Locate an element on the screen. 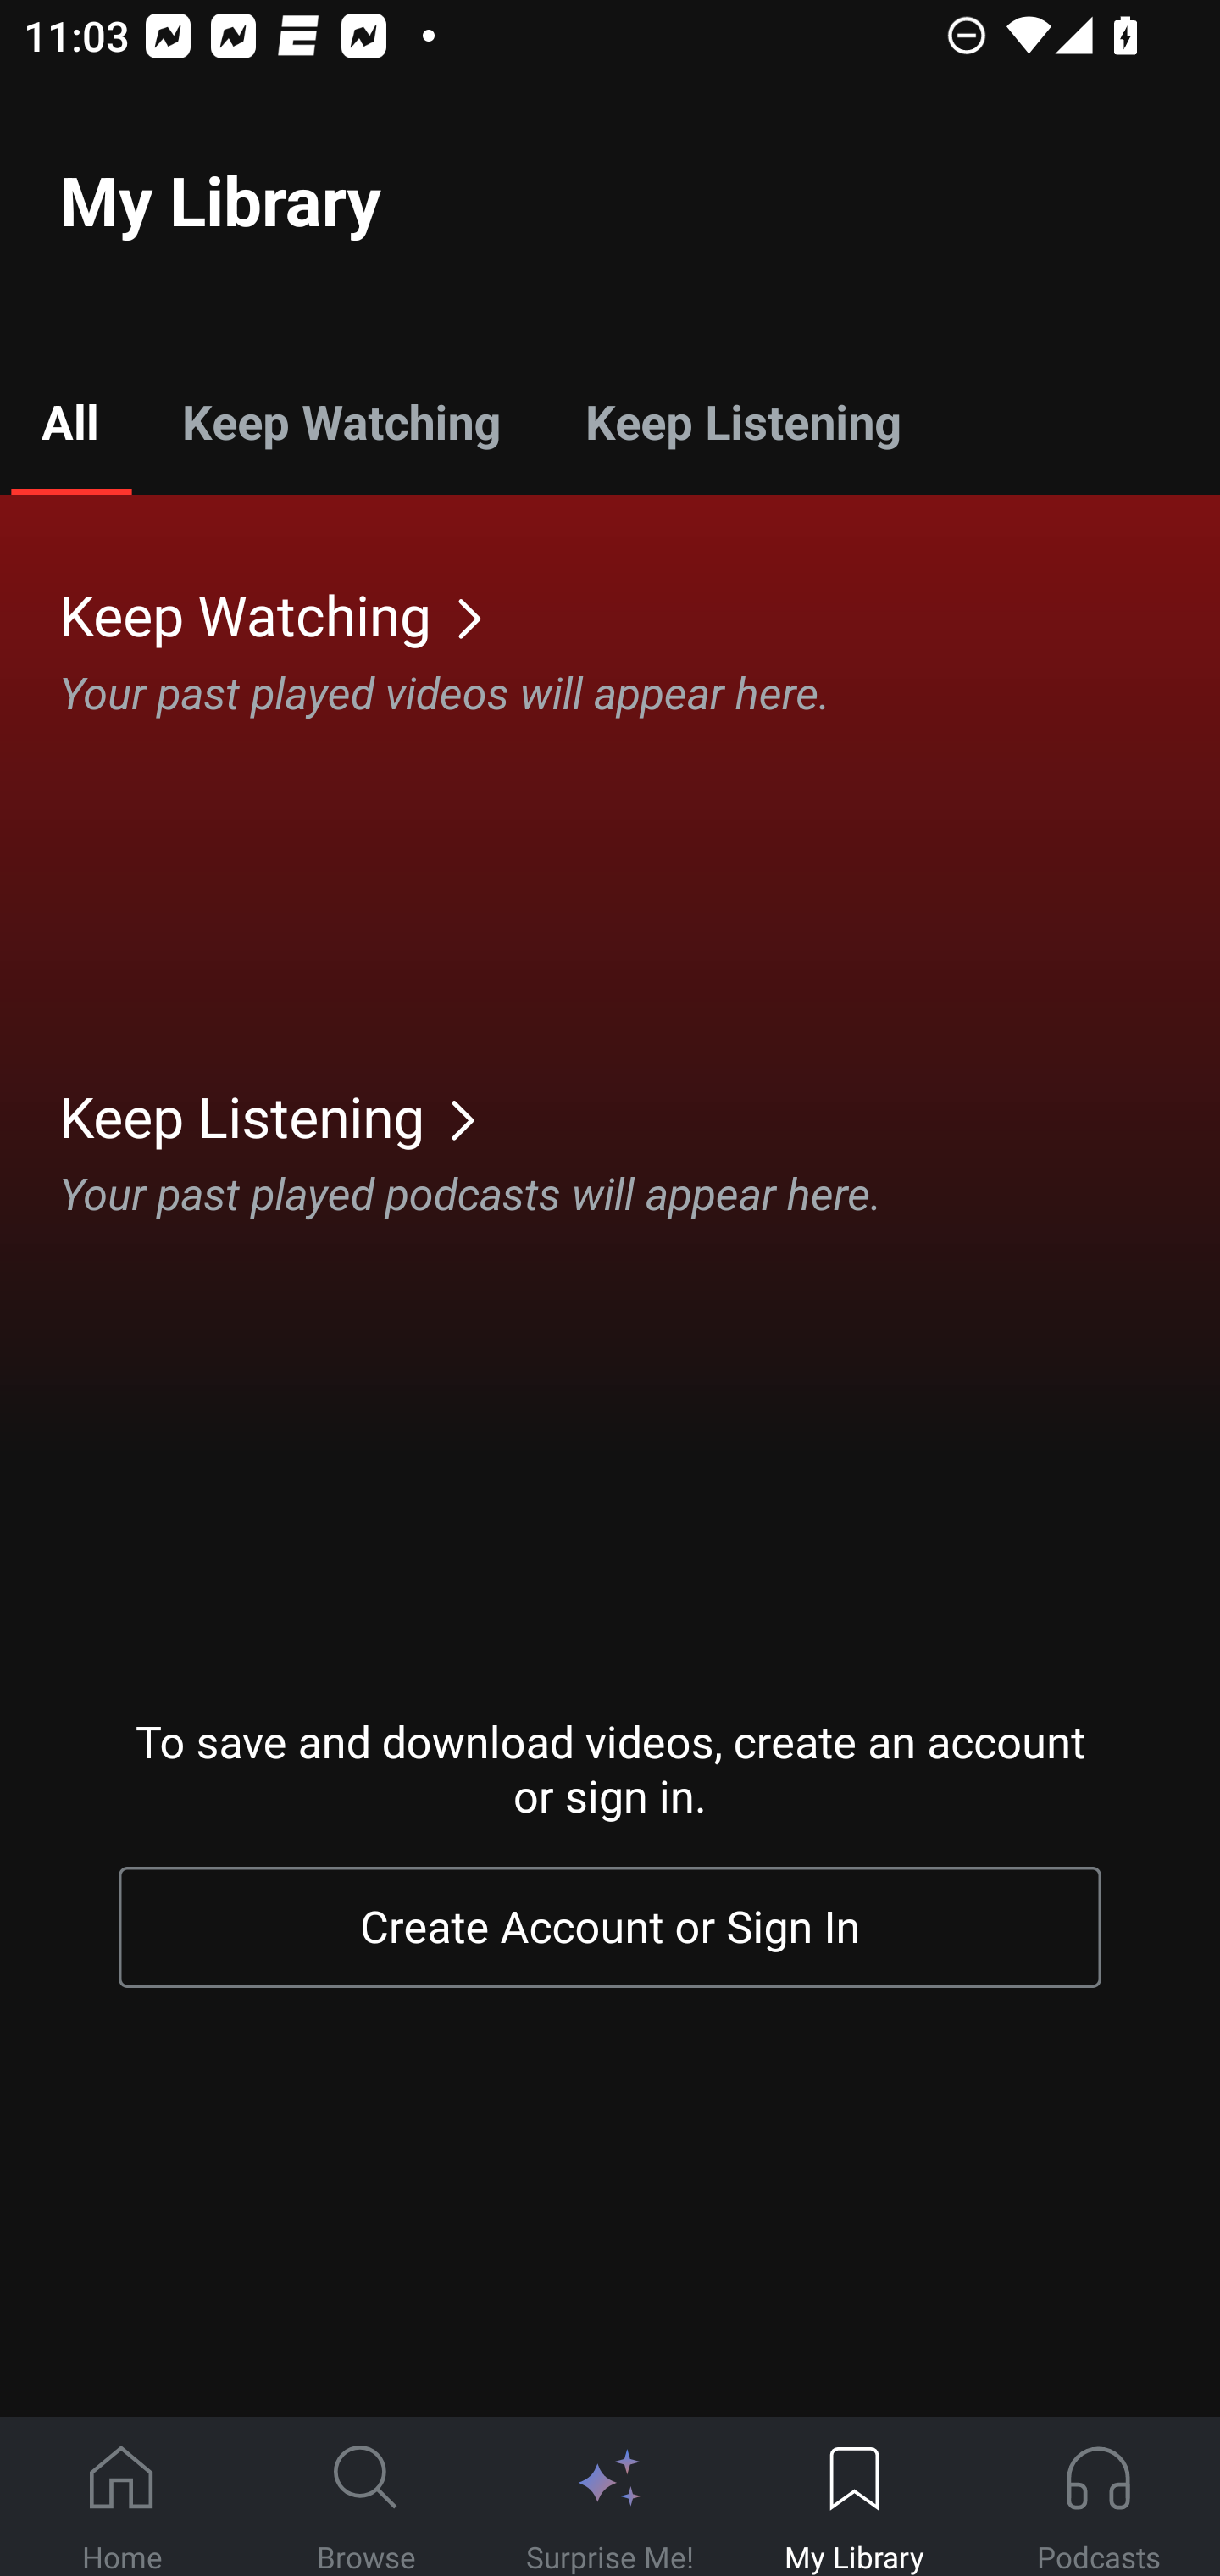 Image resolution: width=1220 pixels, height=2576 pixels. Keep Listening is located at coordinates (640, 1116).